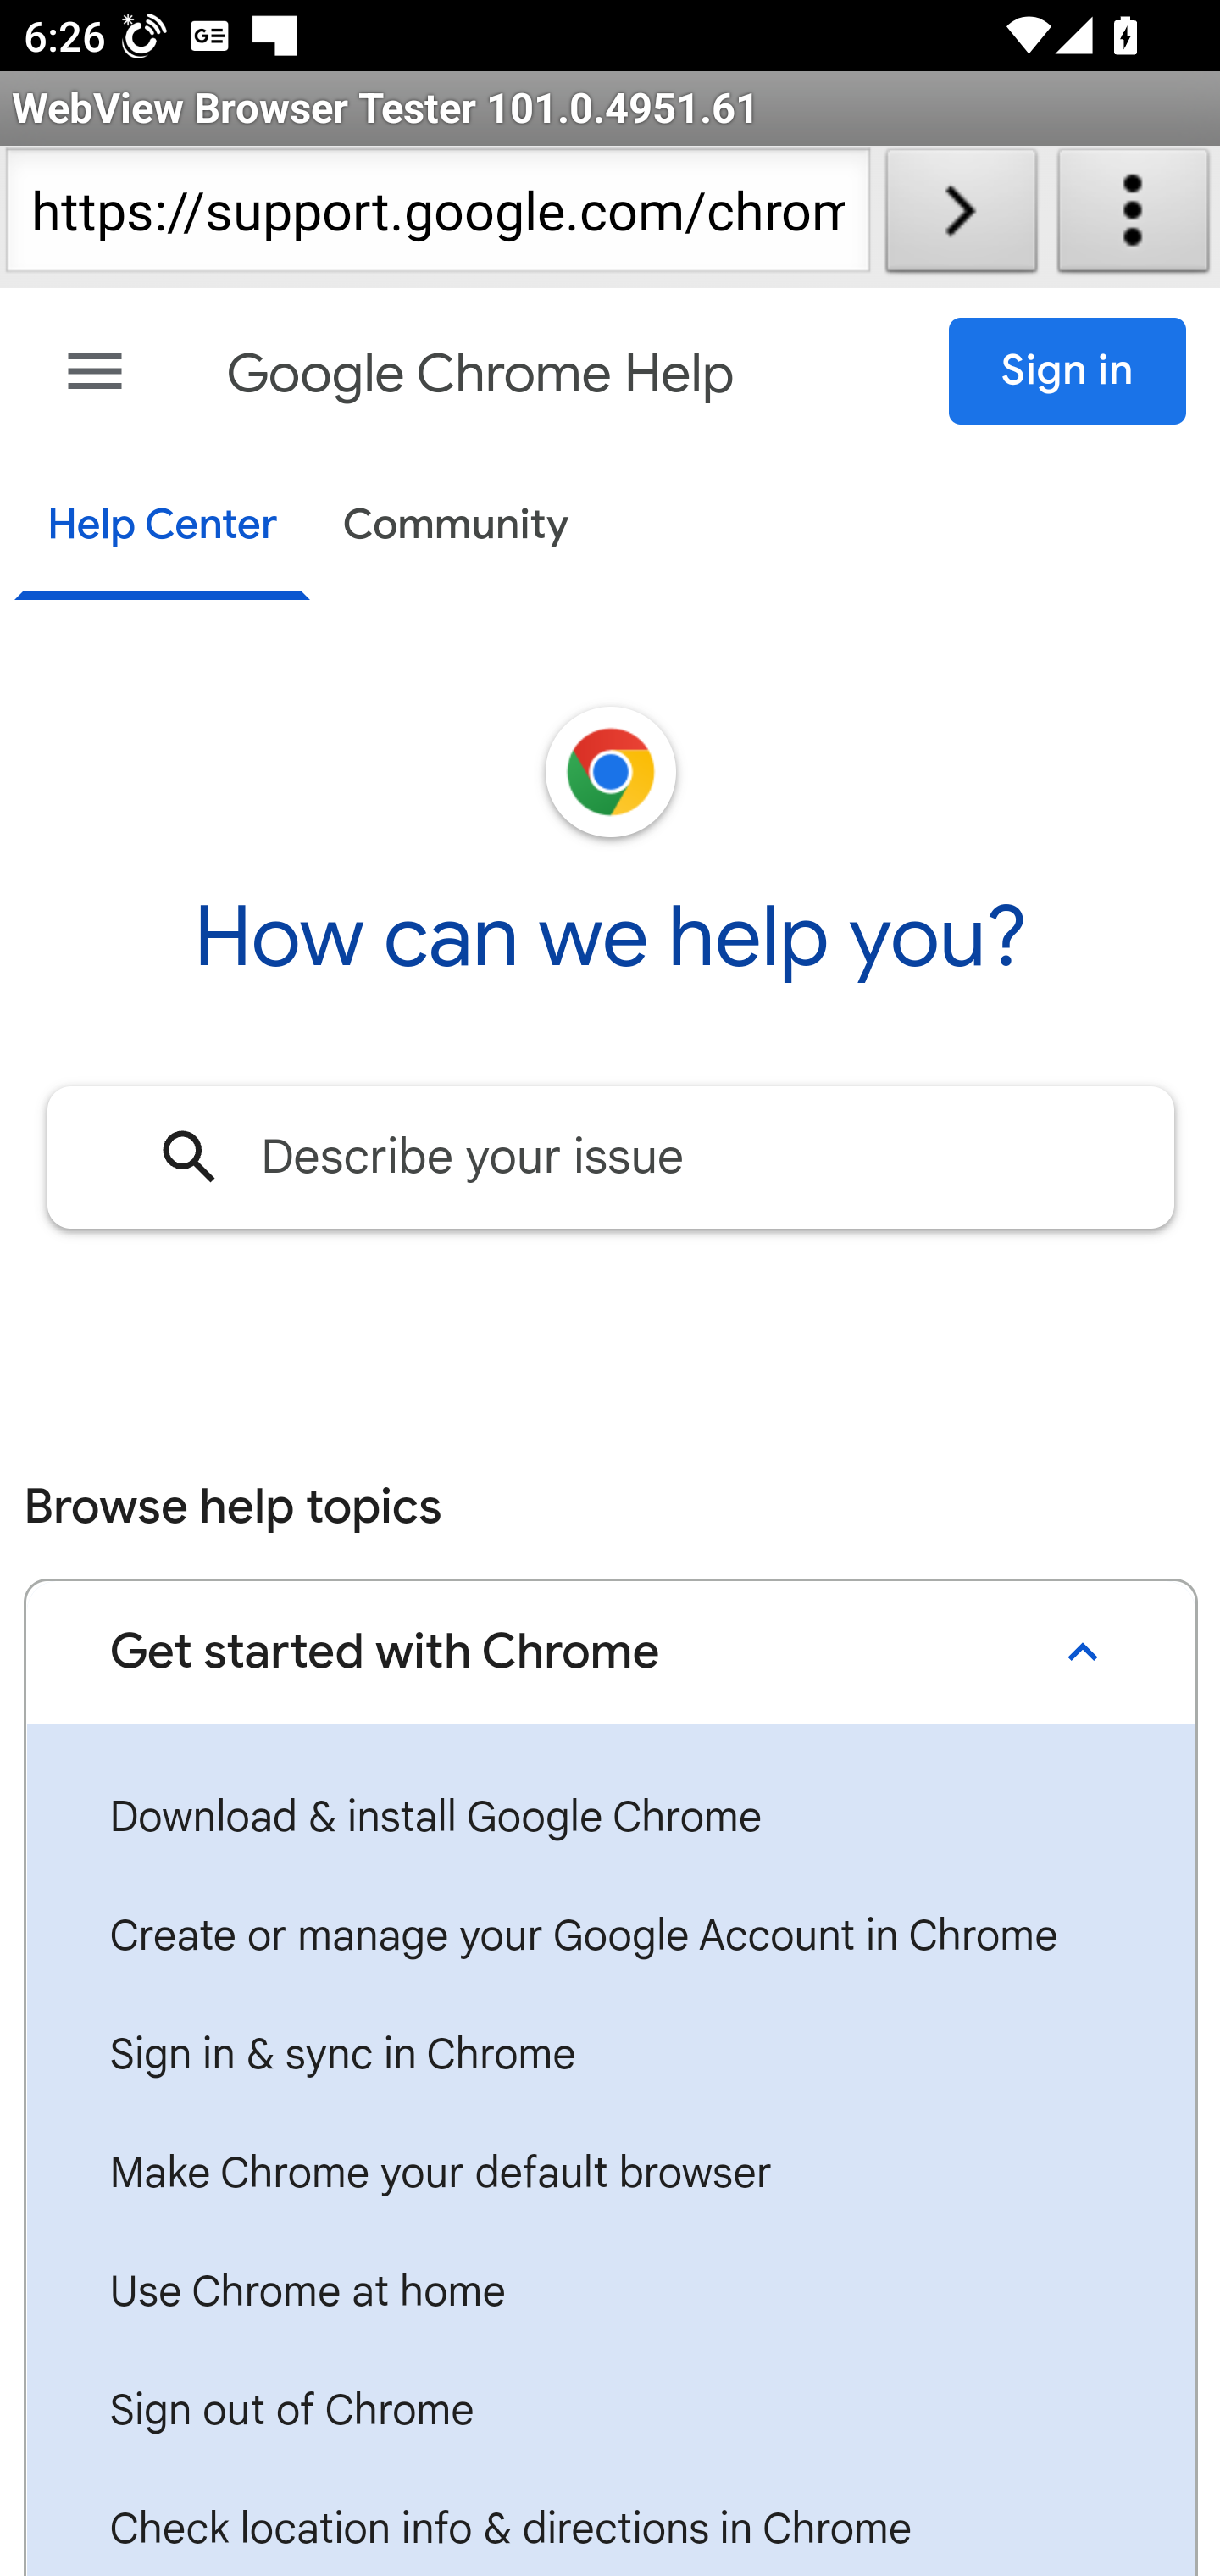 The width and height of the screenshot is (1220, 2576). Describe the element at coordinates (961, 217) in the screenshot. I see `Load URL` at that location.